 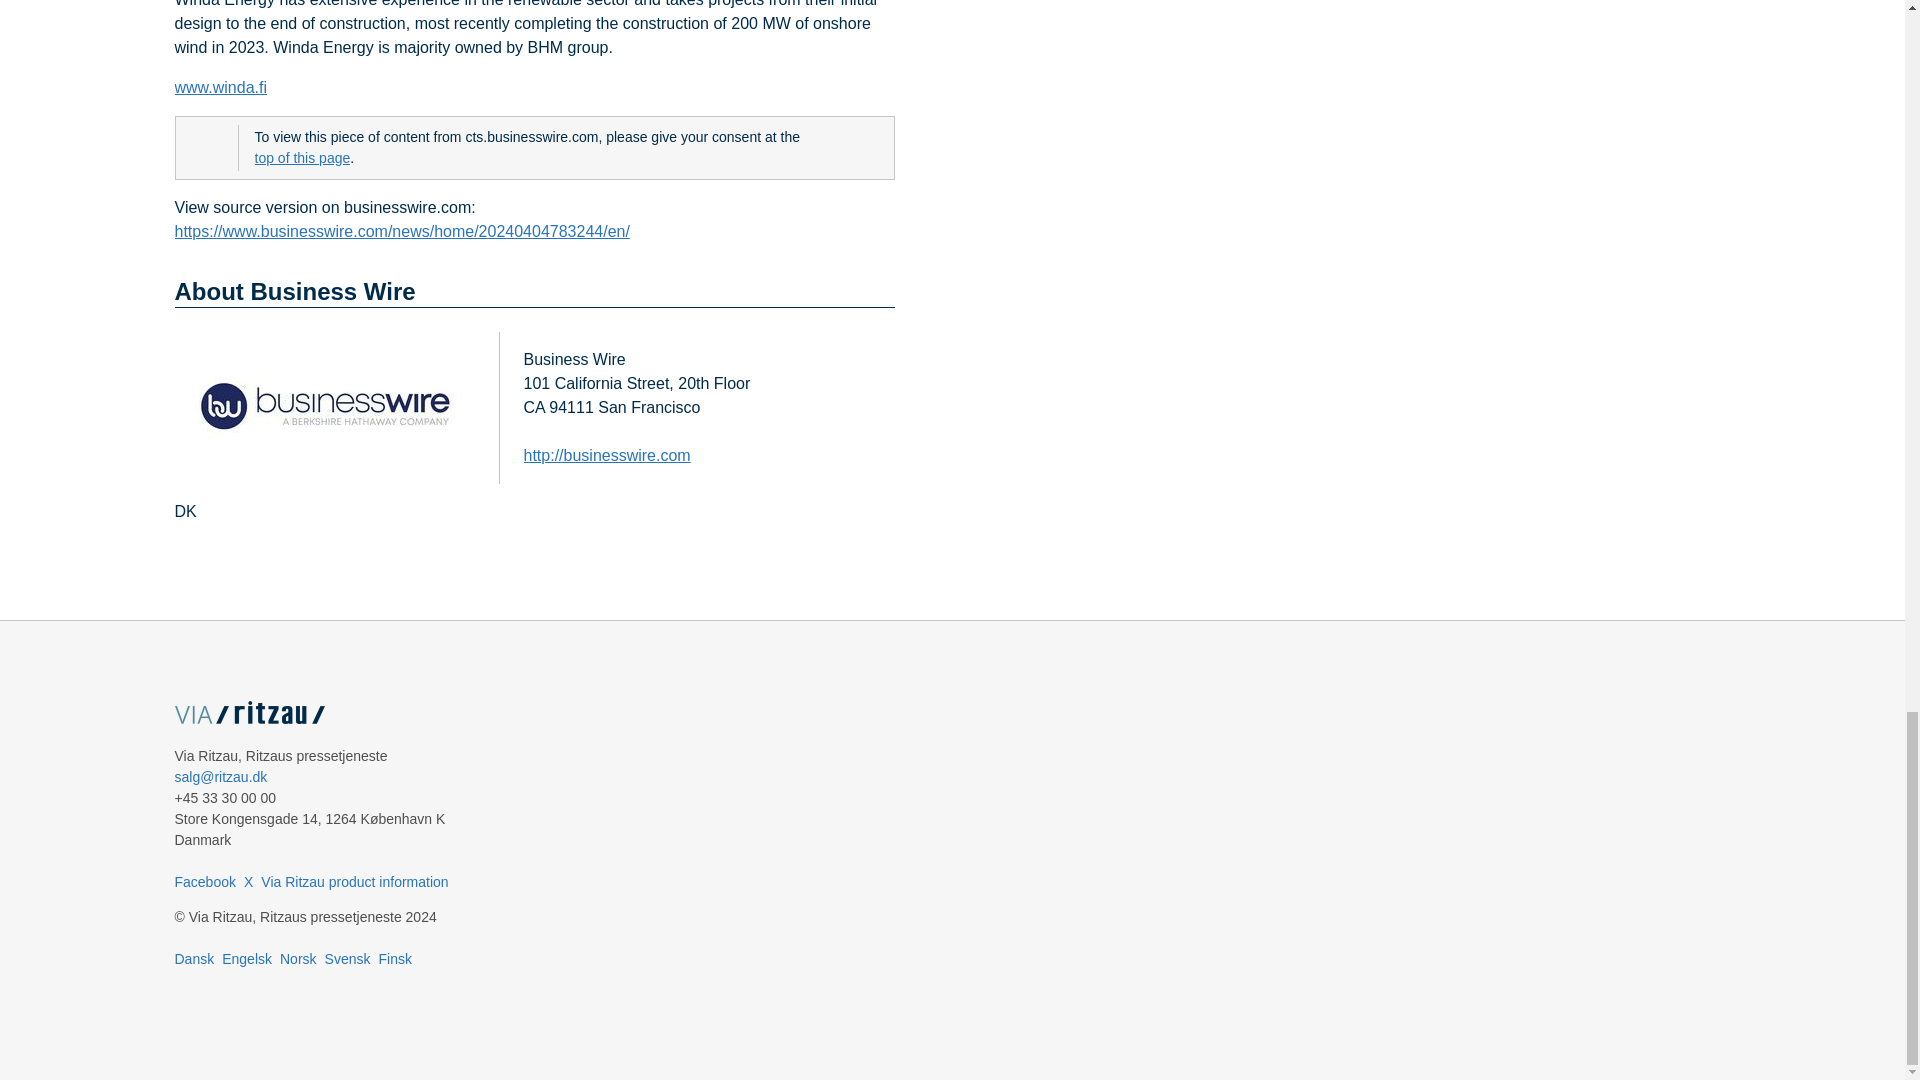 I want to click on top of this page, so click(x=301, y=158).